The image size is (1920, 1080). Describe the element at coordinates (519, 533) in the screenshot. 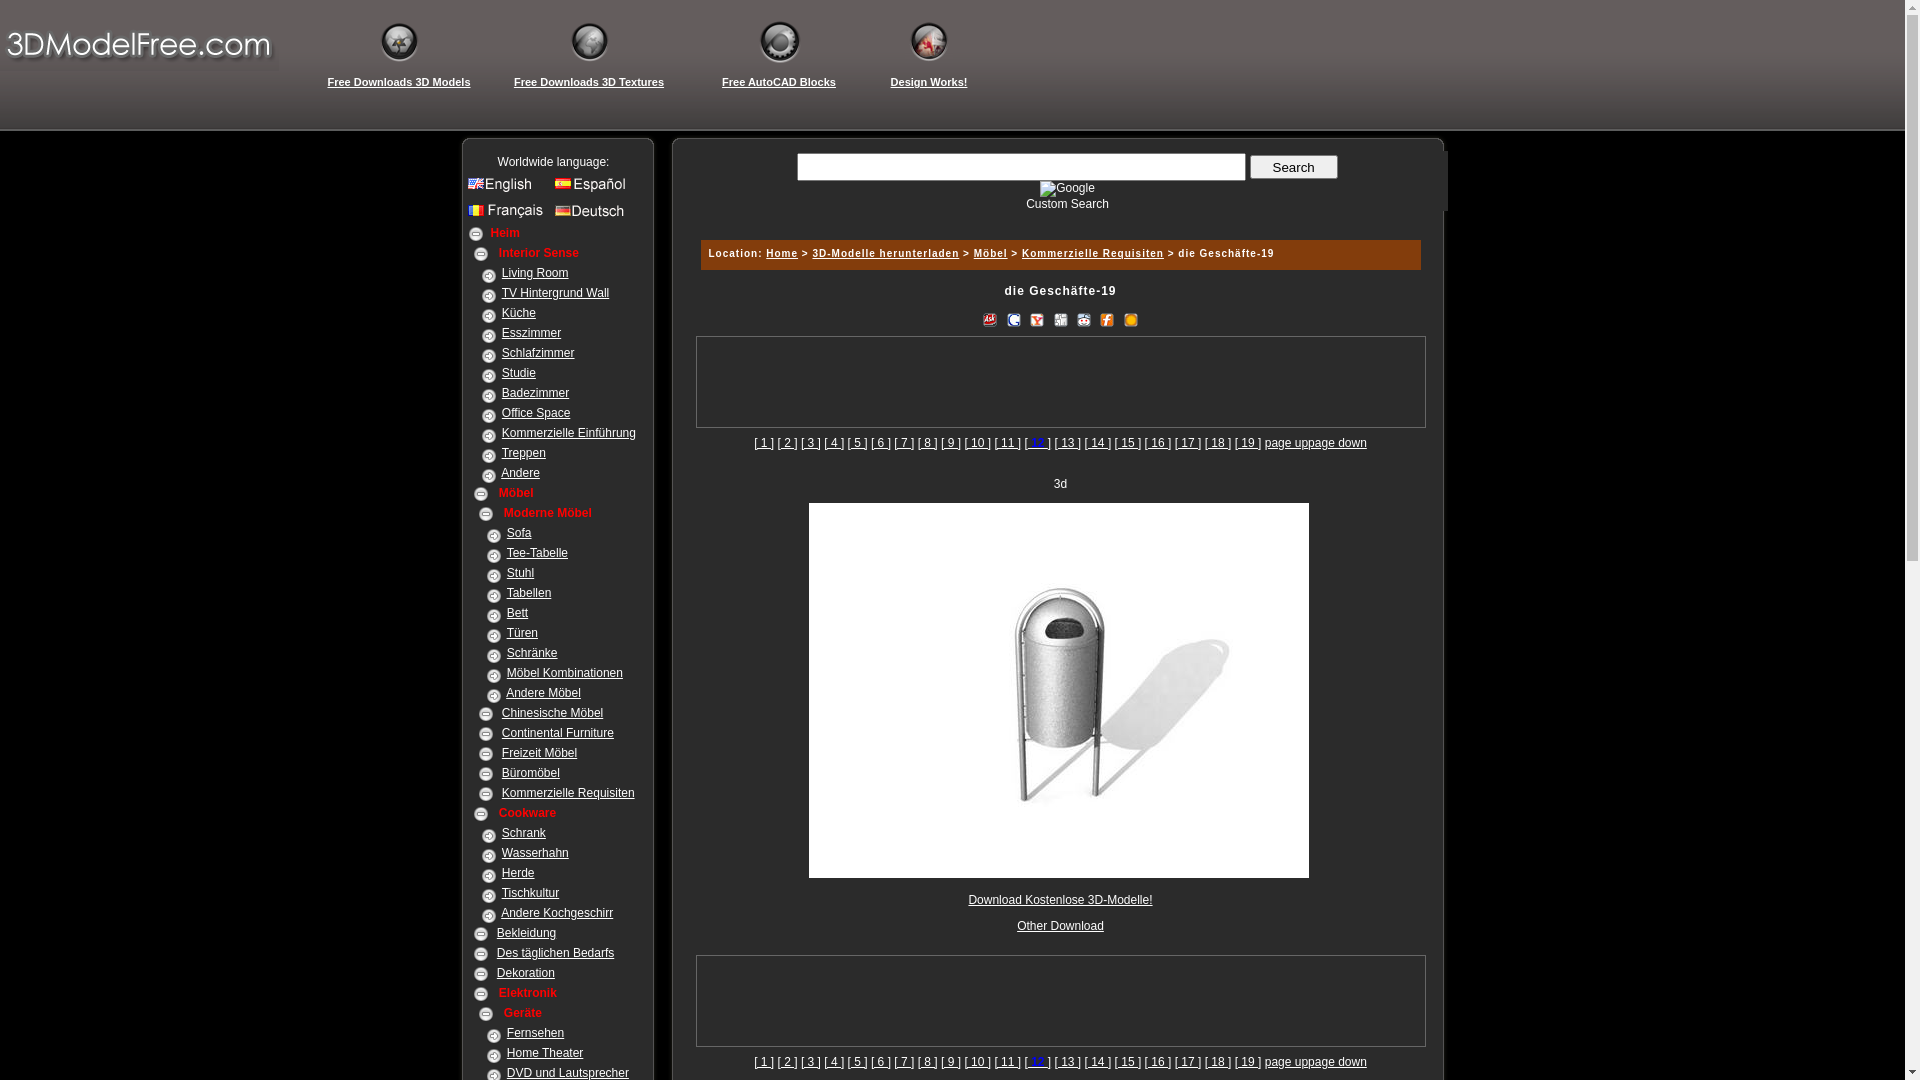

I see `Sofa` at that location.